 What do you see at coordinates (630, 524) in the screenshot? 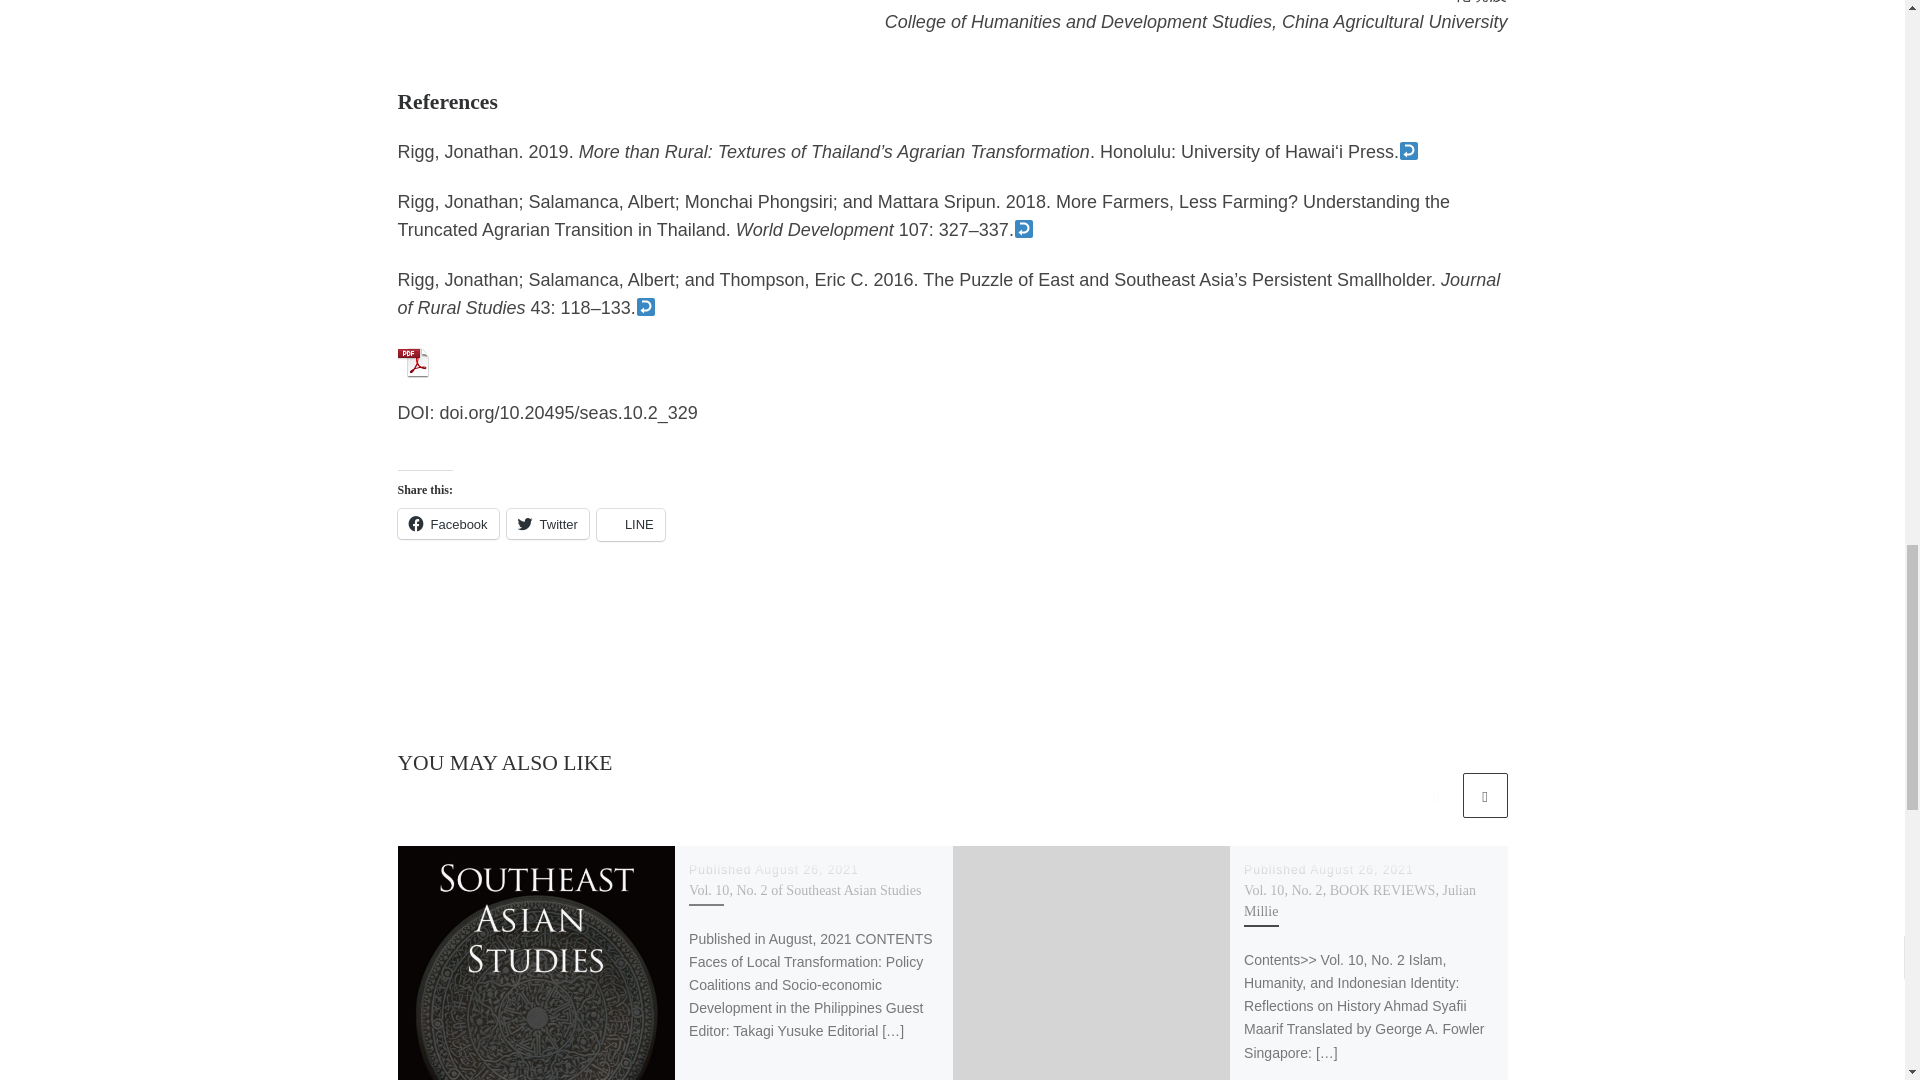
I see `Click to share on LINE` at bounding box center [630, 524].